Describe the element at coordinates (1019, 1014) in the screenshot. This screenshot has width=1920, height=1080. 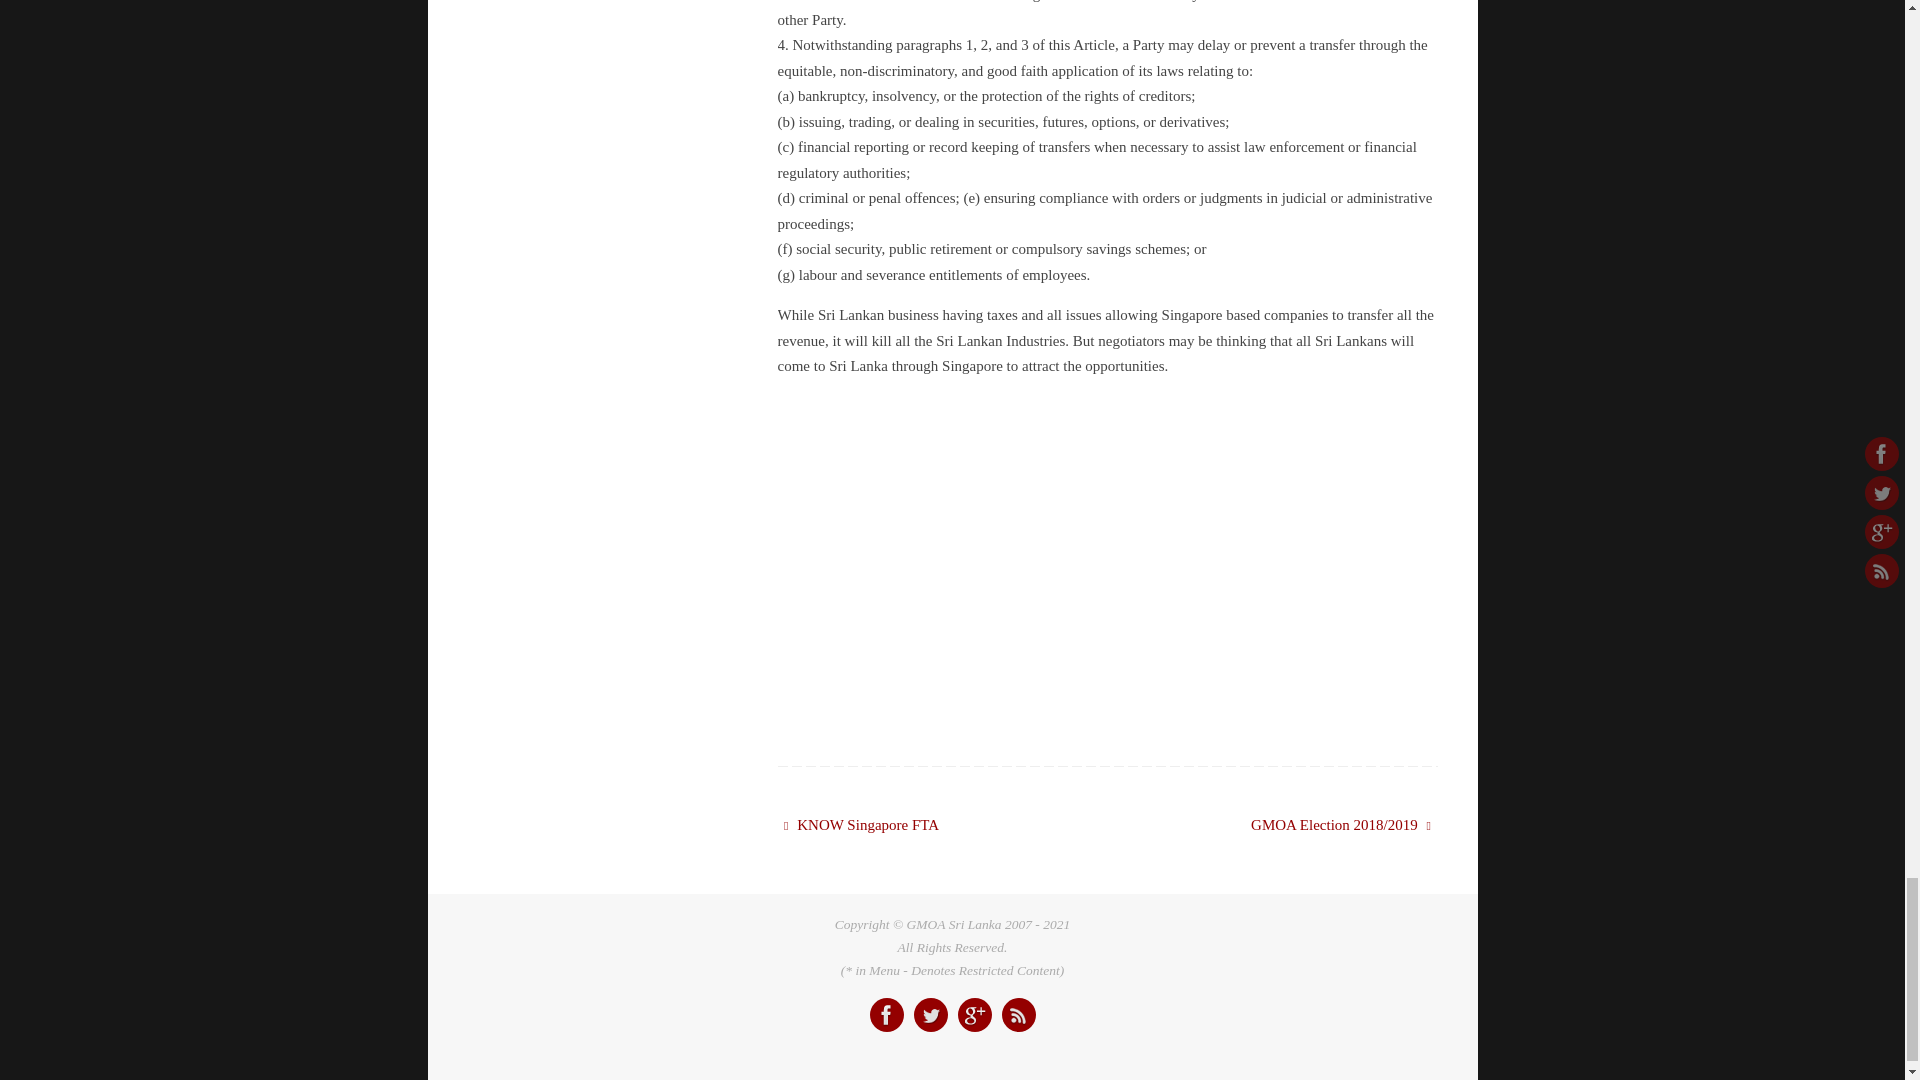
I see `Subscribe to GMOA Feed` at that location.